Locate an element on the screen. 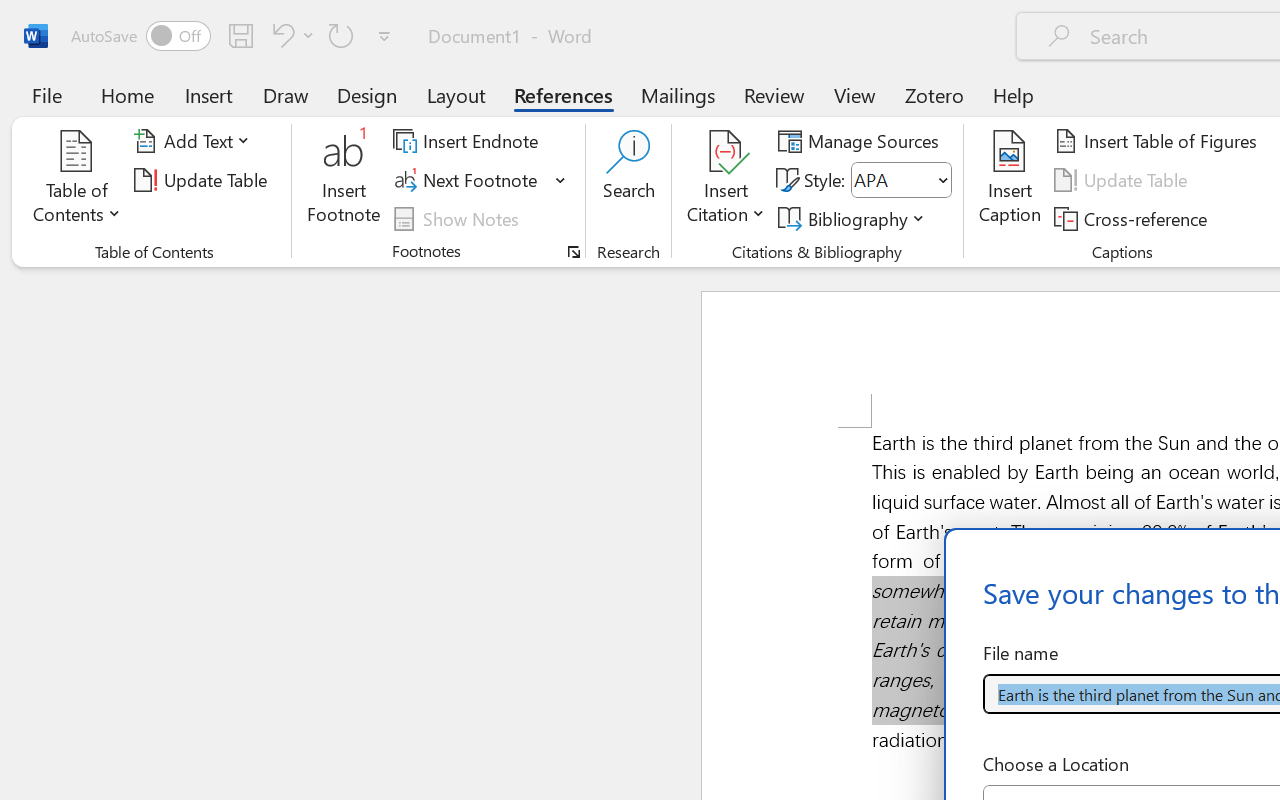 The width and height of the screenshot is (1280, 800). Insert Footnote is located at coordinates (344, 180).